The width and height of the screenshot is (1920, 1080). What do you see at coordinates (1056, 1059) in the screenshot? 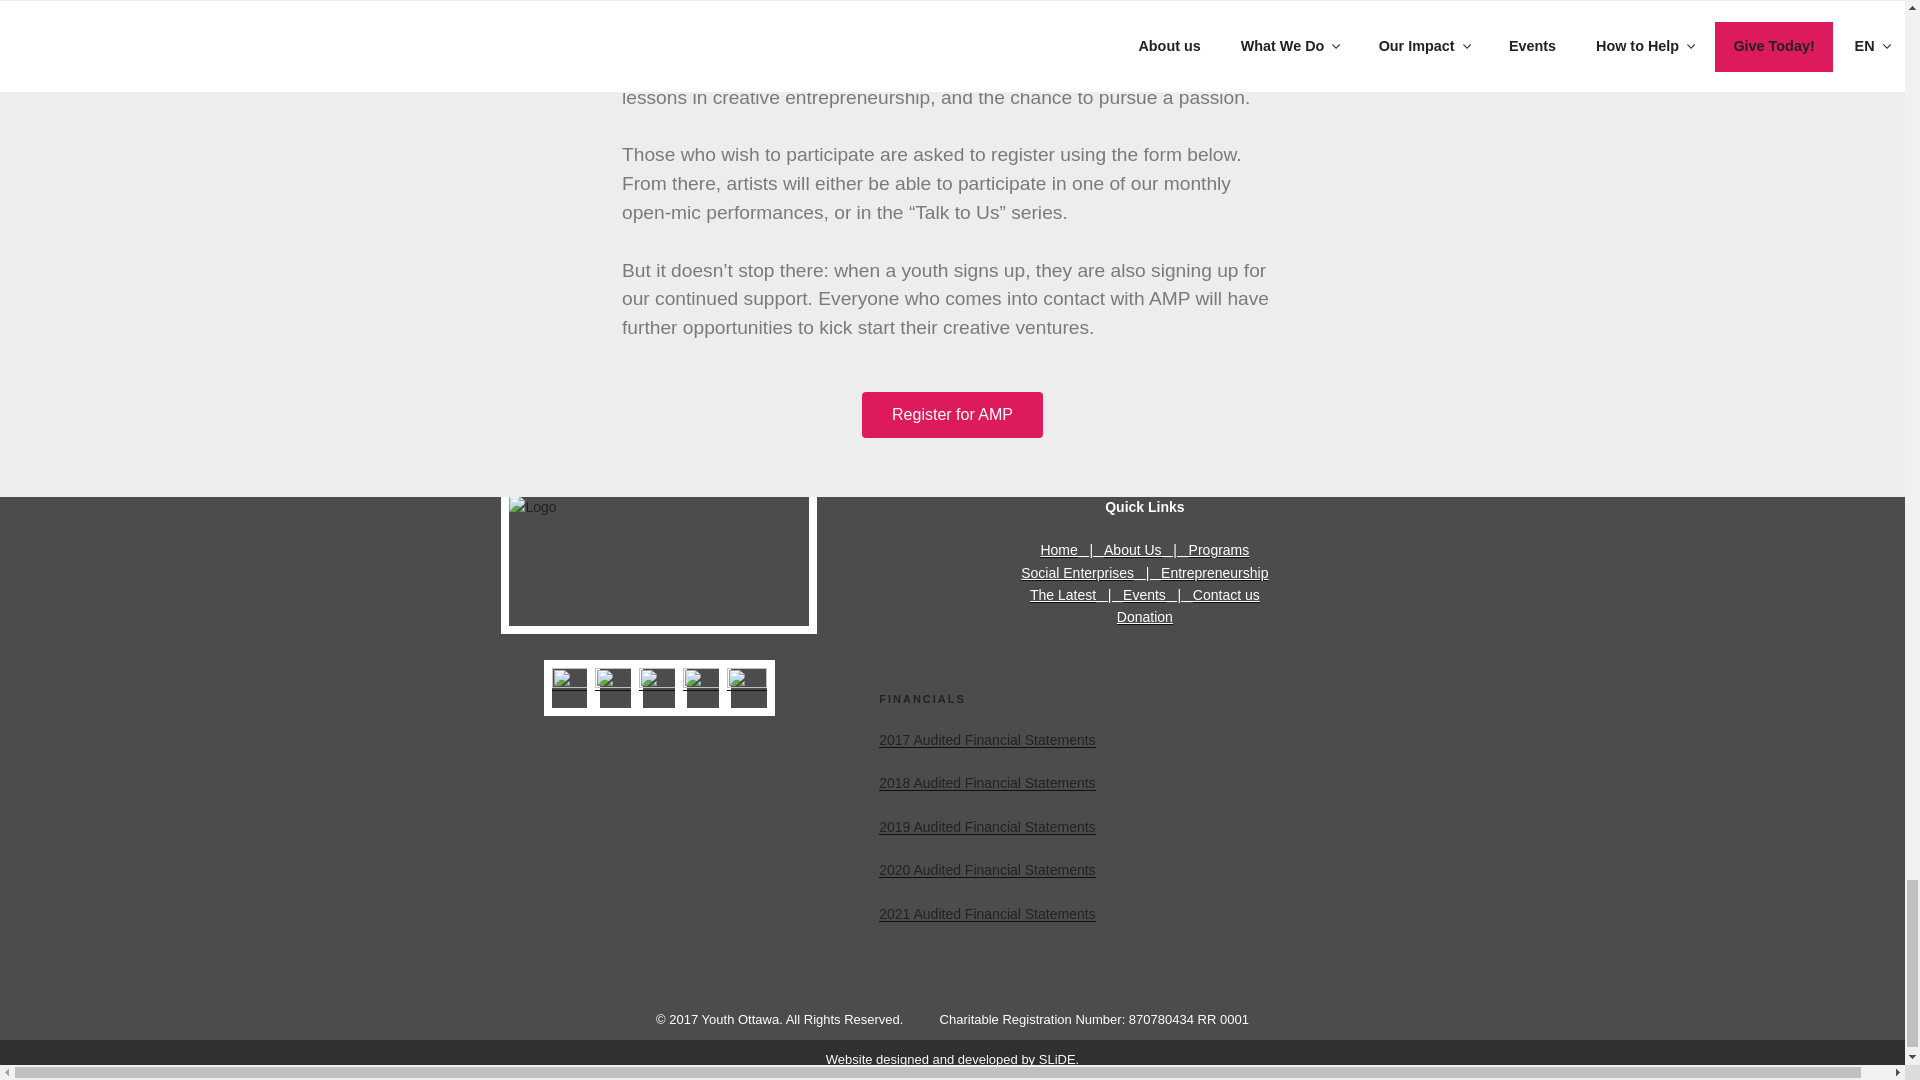
I see `SLiDE` at bounding box center [1056, 1059].